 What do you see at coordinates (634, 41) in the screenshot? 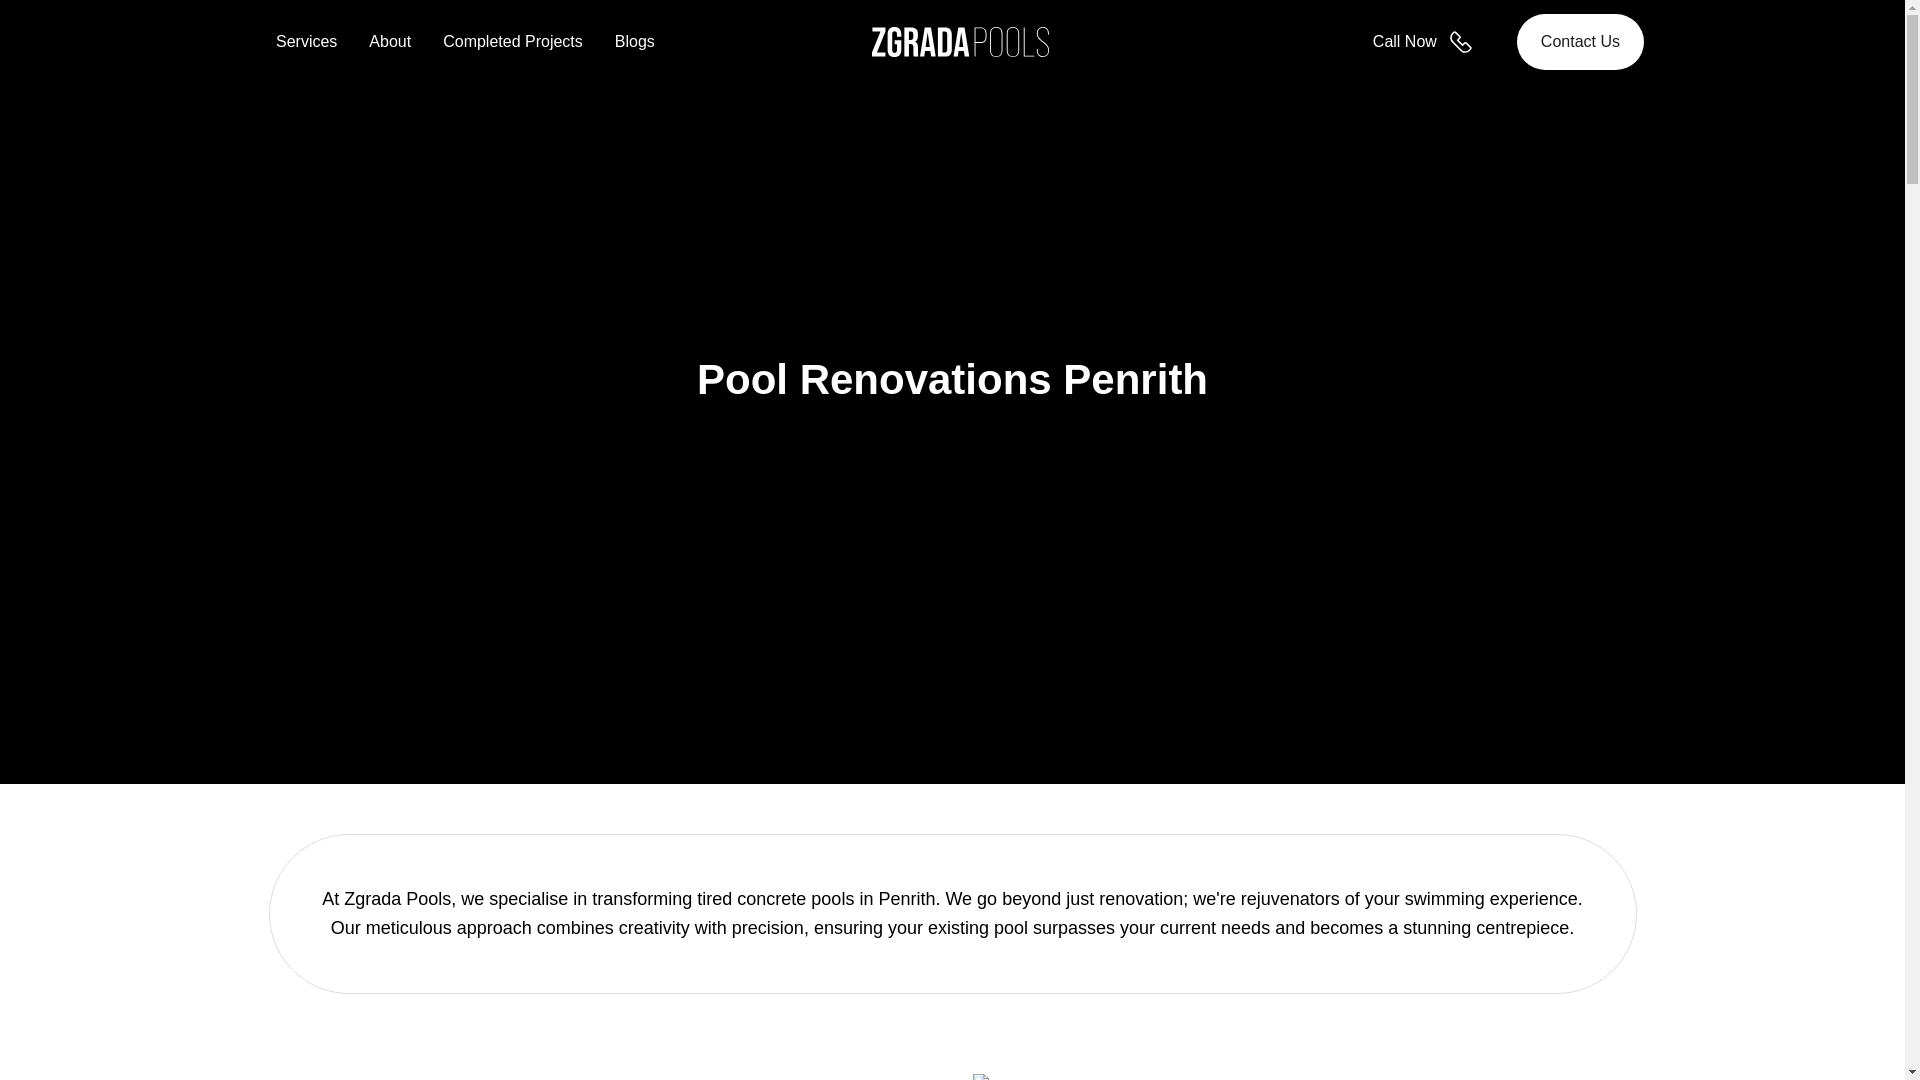
I see `Blogs` at bounding box center [634, 41].